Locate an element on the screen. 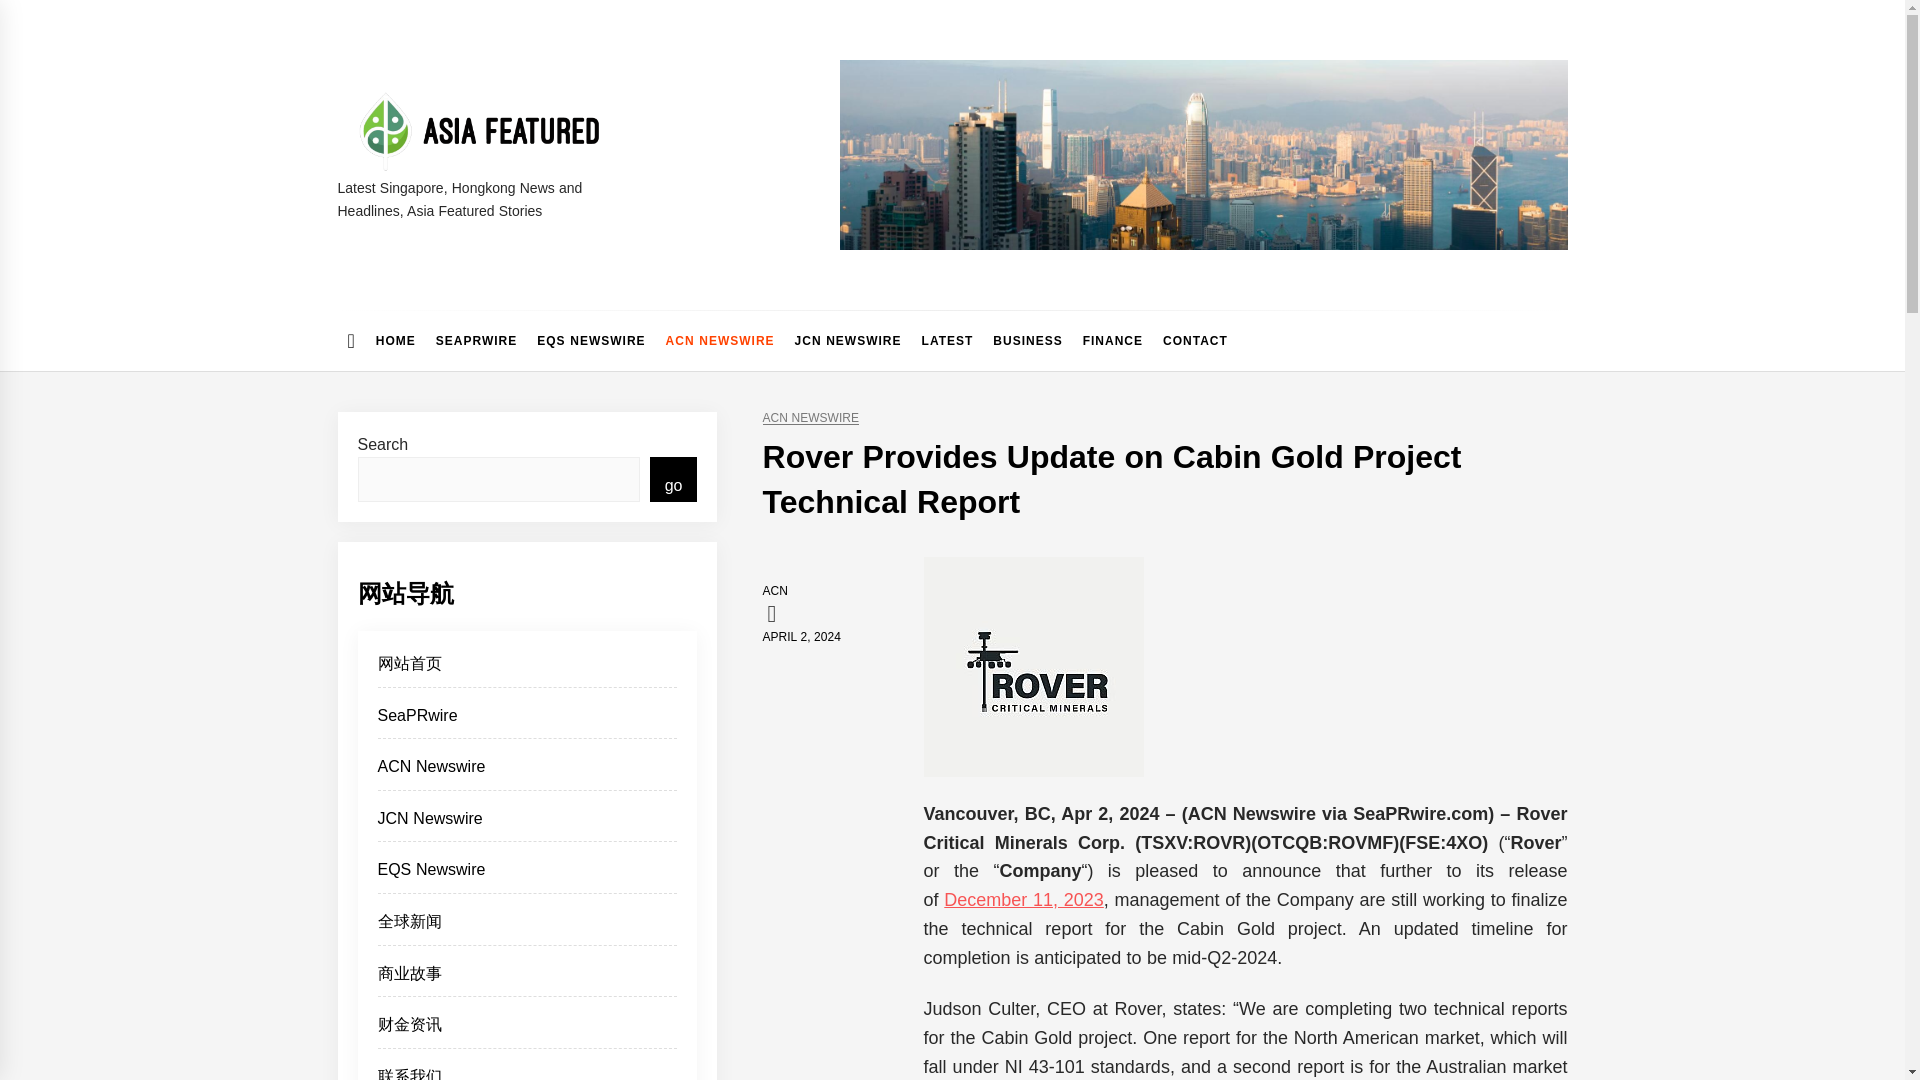  ACN NEWSWIRE is located at coordinates (810, 418).